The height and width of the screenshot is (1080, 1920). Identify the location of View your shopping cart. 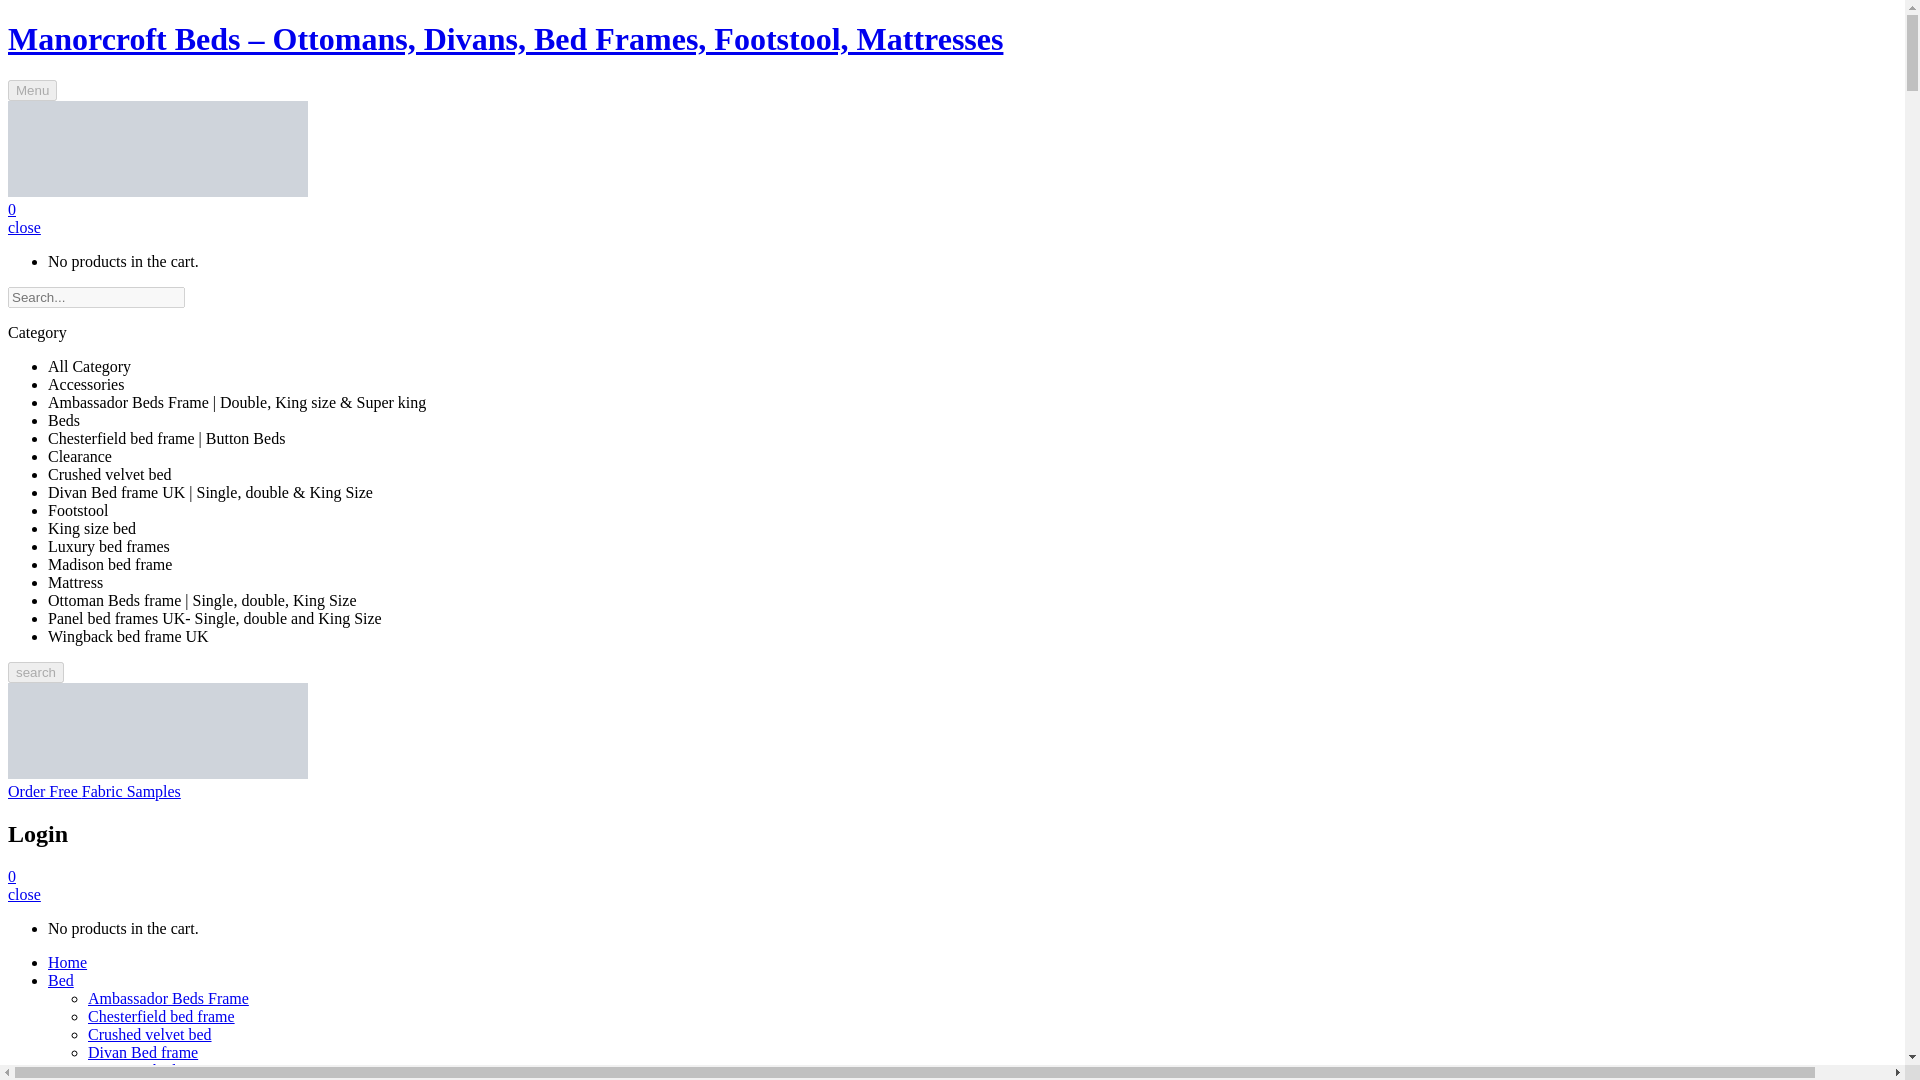
(24, 228).